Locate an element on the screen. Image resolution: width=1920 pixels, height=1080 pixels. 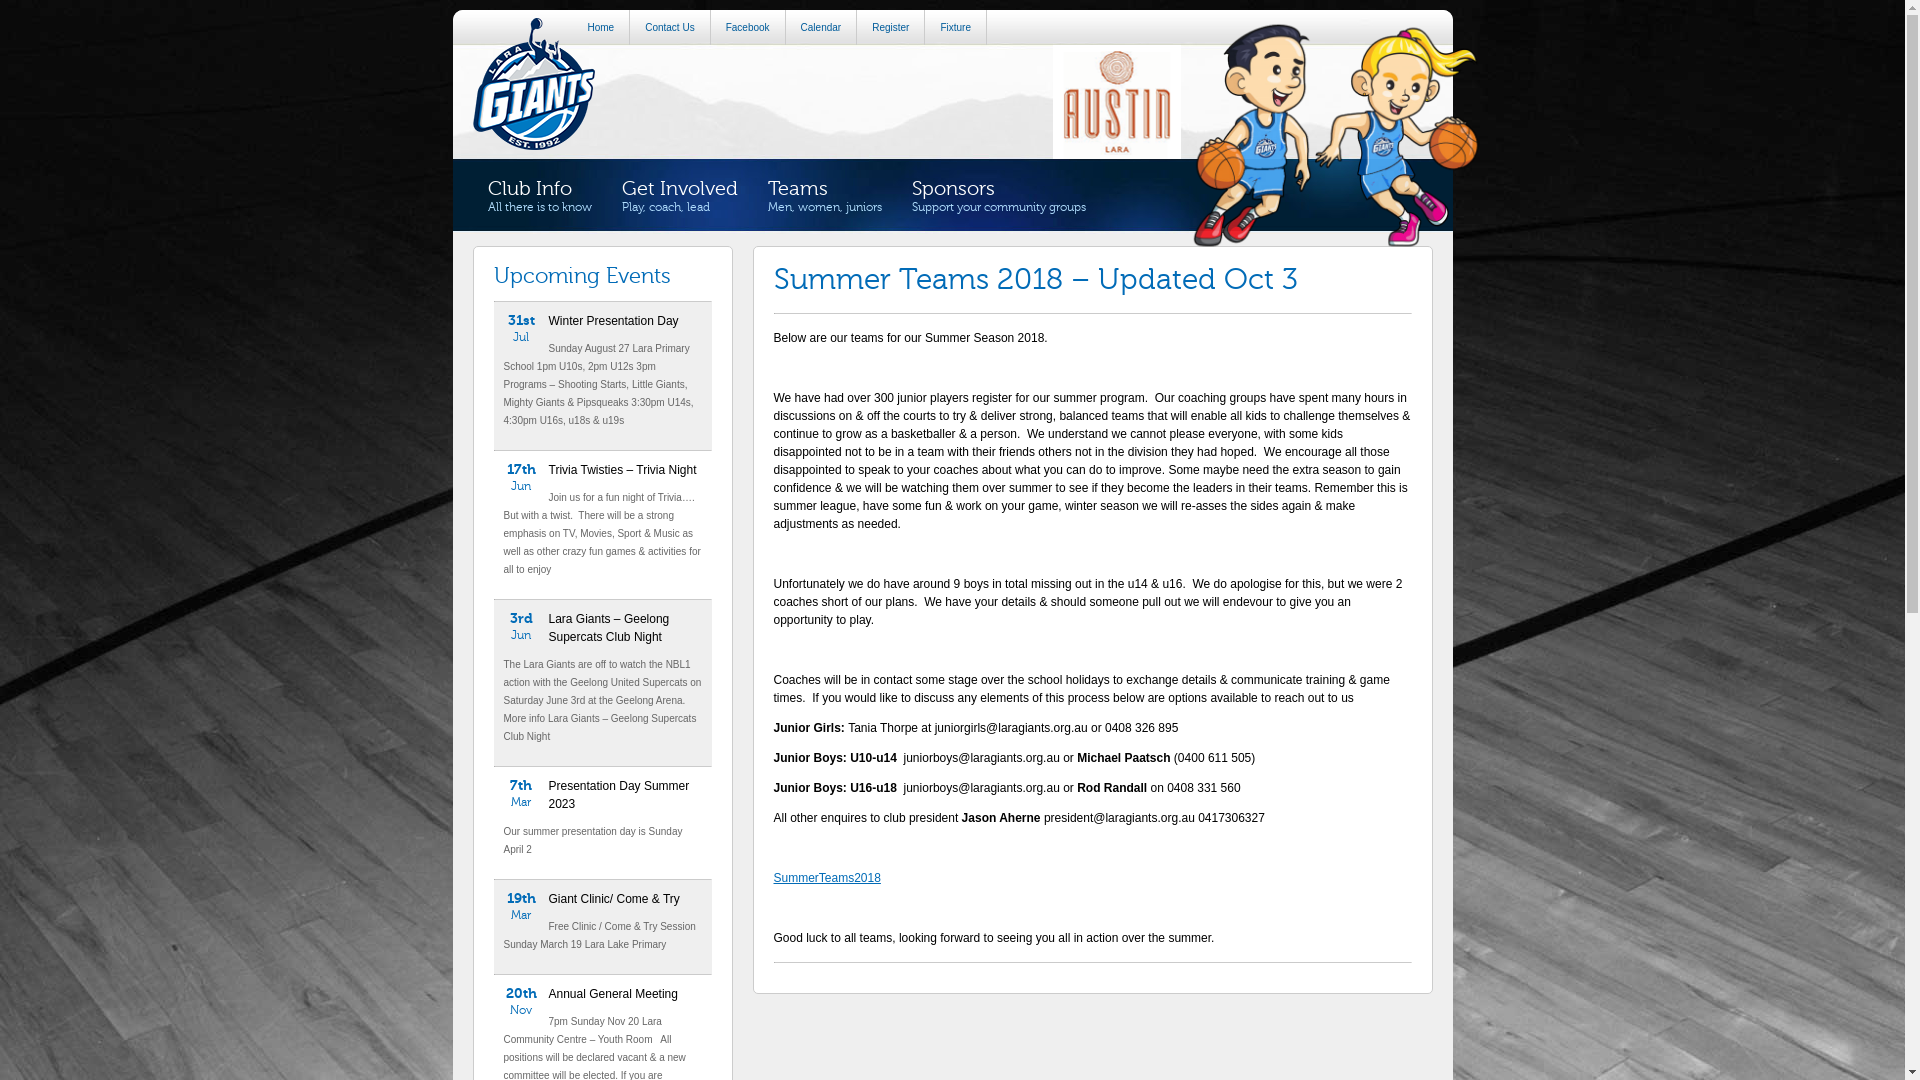
SummerTeams2018 is located at coordinates (828, 878).